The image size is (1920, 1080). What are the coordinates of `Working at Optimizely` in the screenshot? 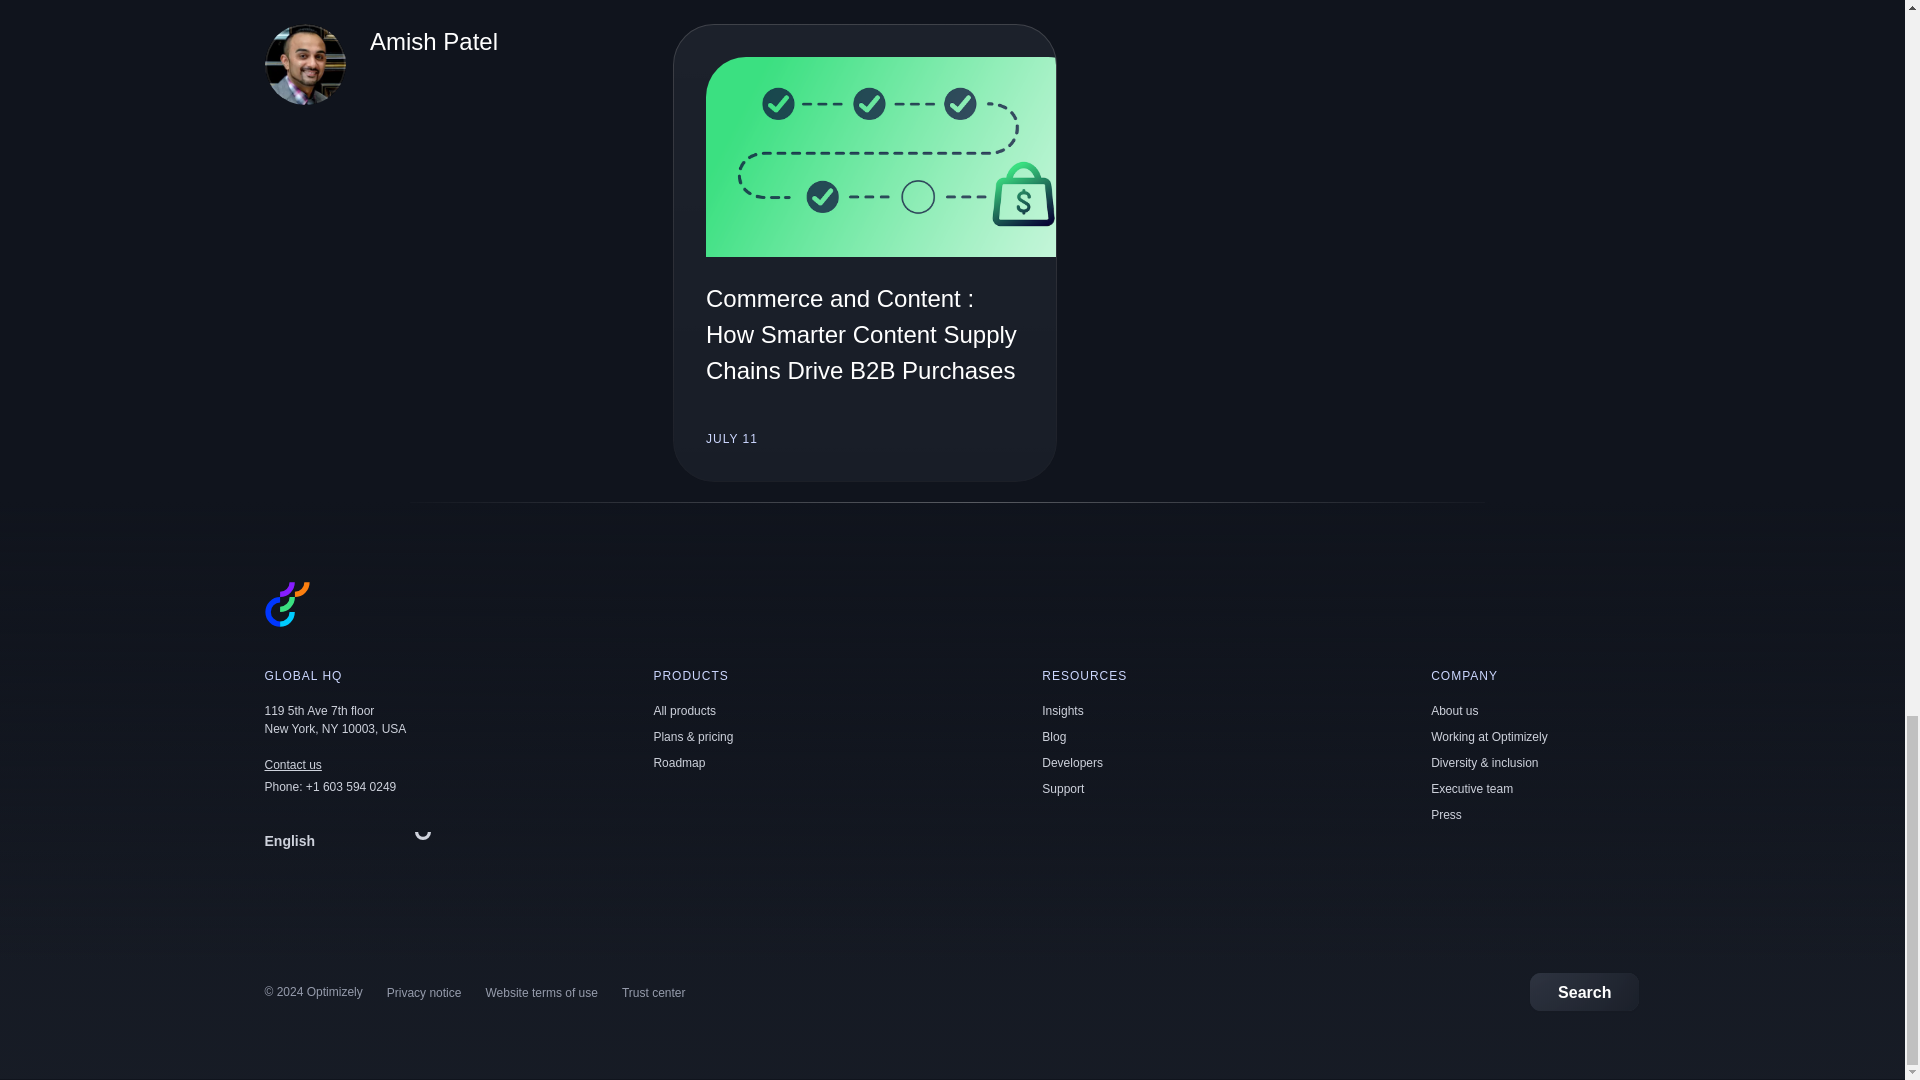 It's located at (1488, 737).